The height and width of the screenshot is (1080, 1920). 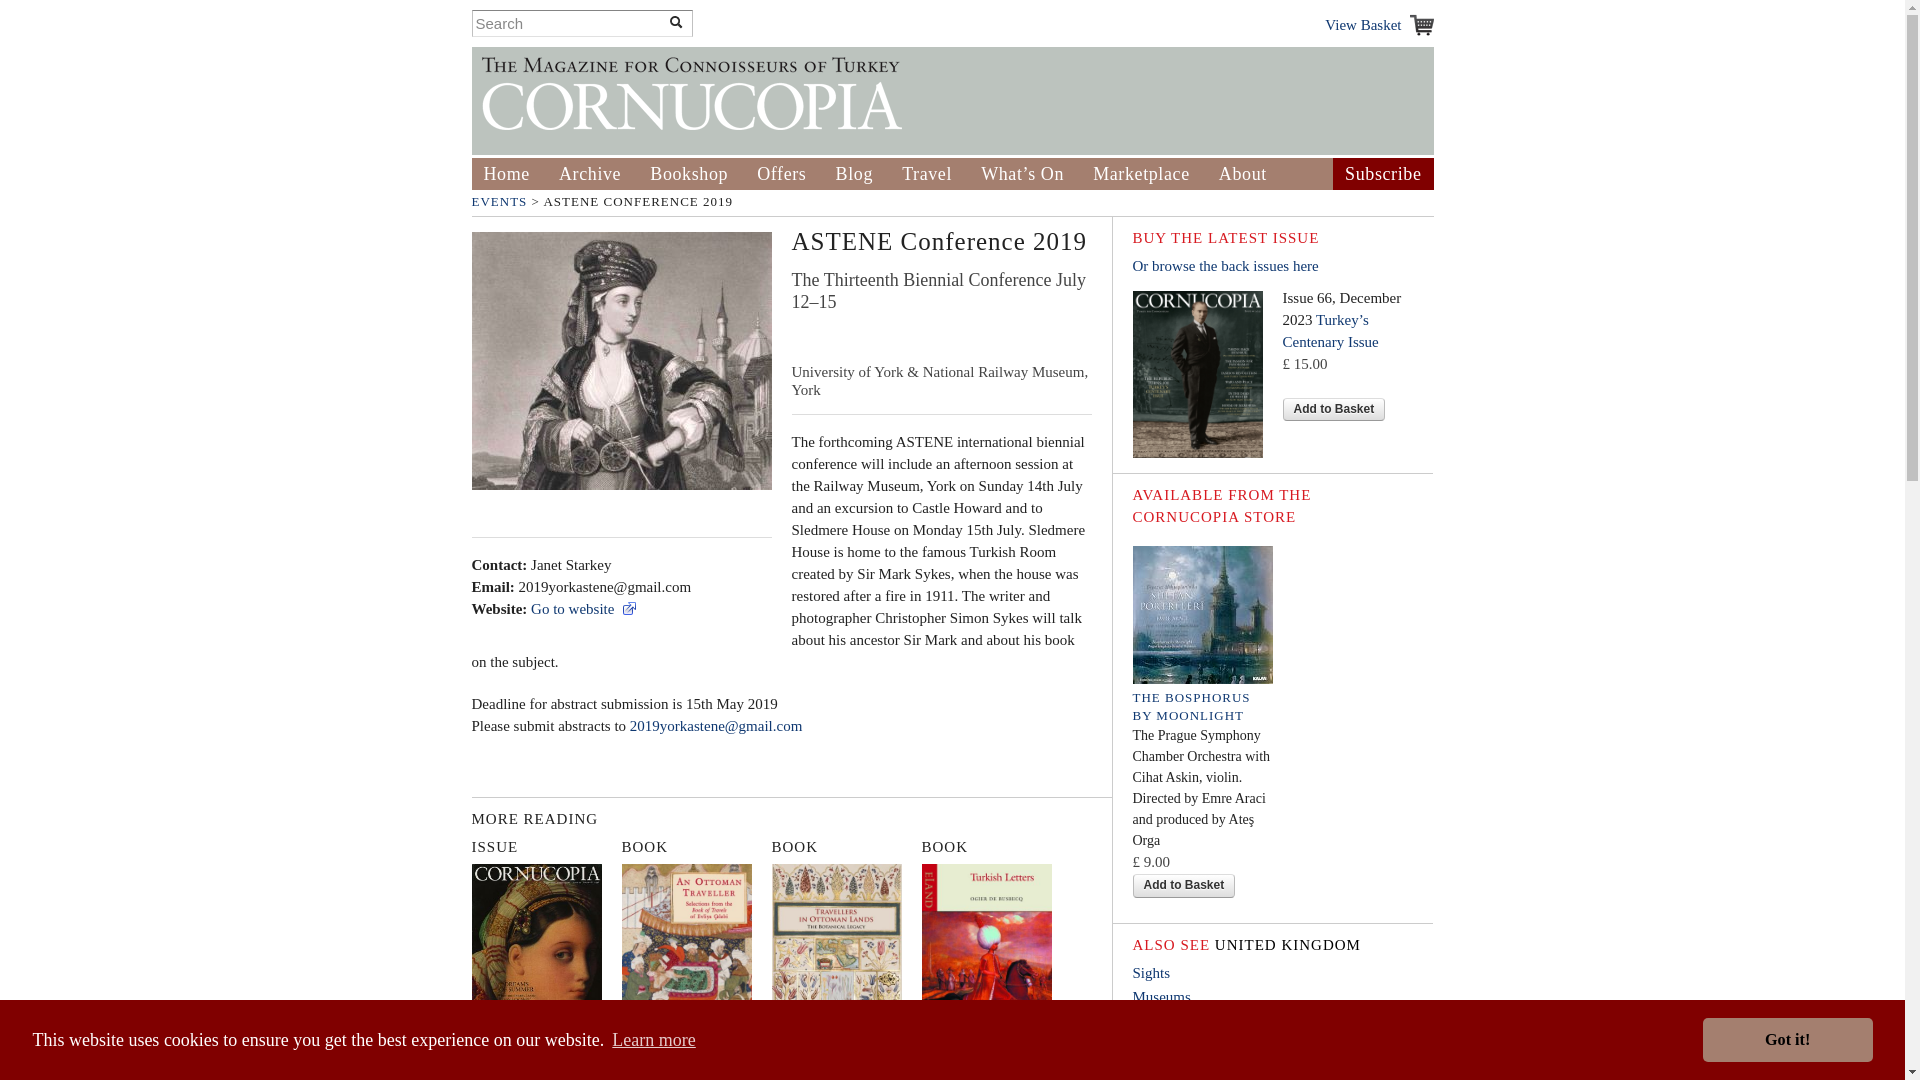 What do you see at coordinates (1788, 1040) in the screenshot?
I see `Got it!` at bounding box center [1788, 1040].